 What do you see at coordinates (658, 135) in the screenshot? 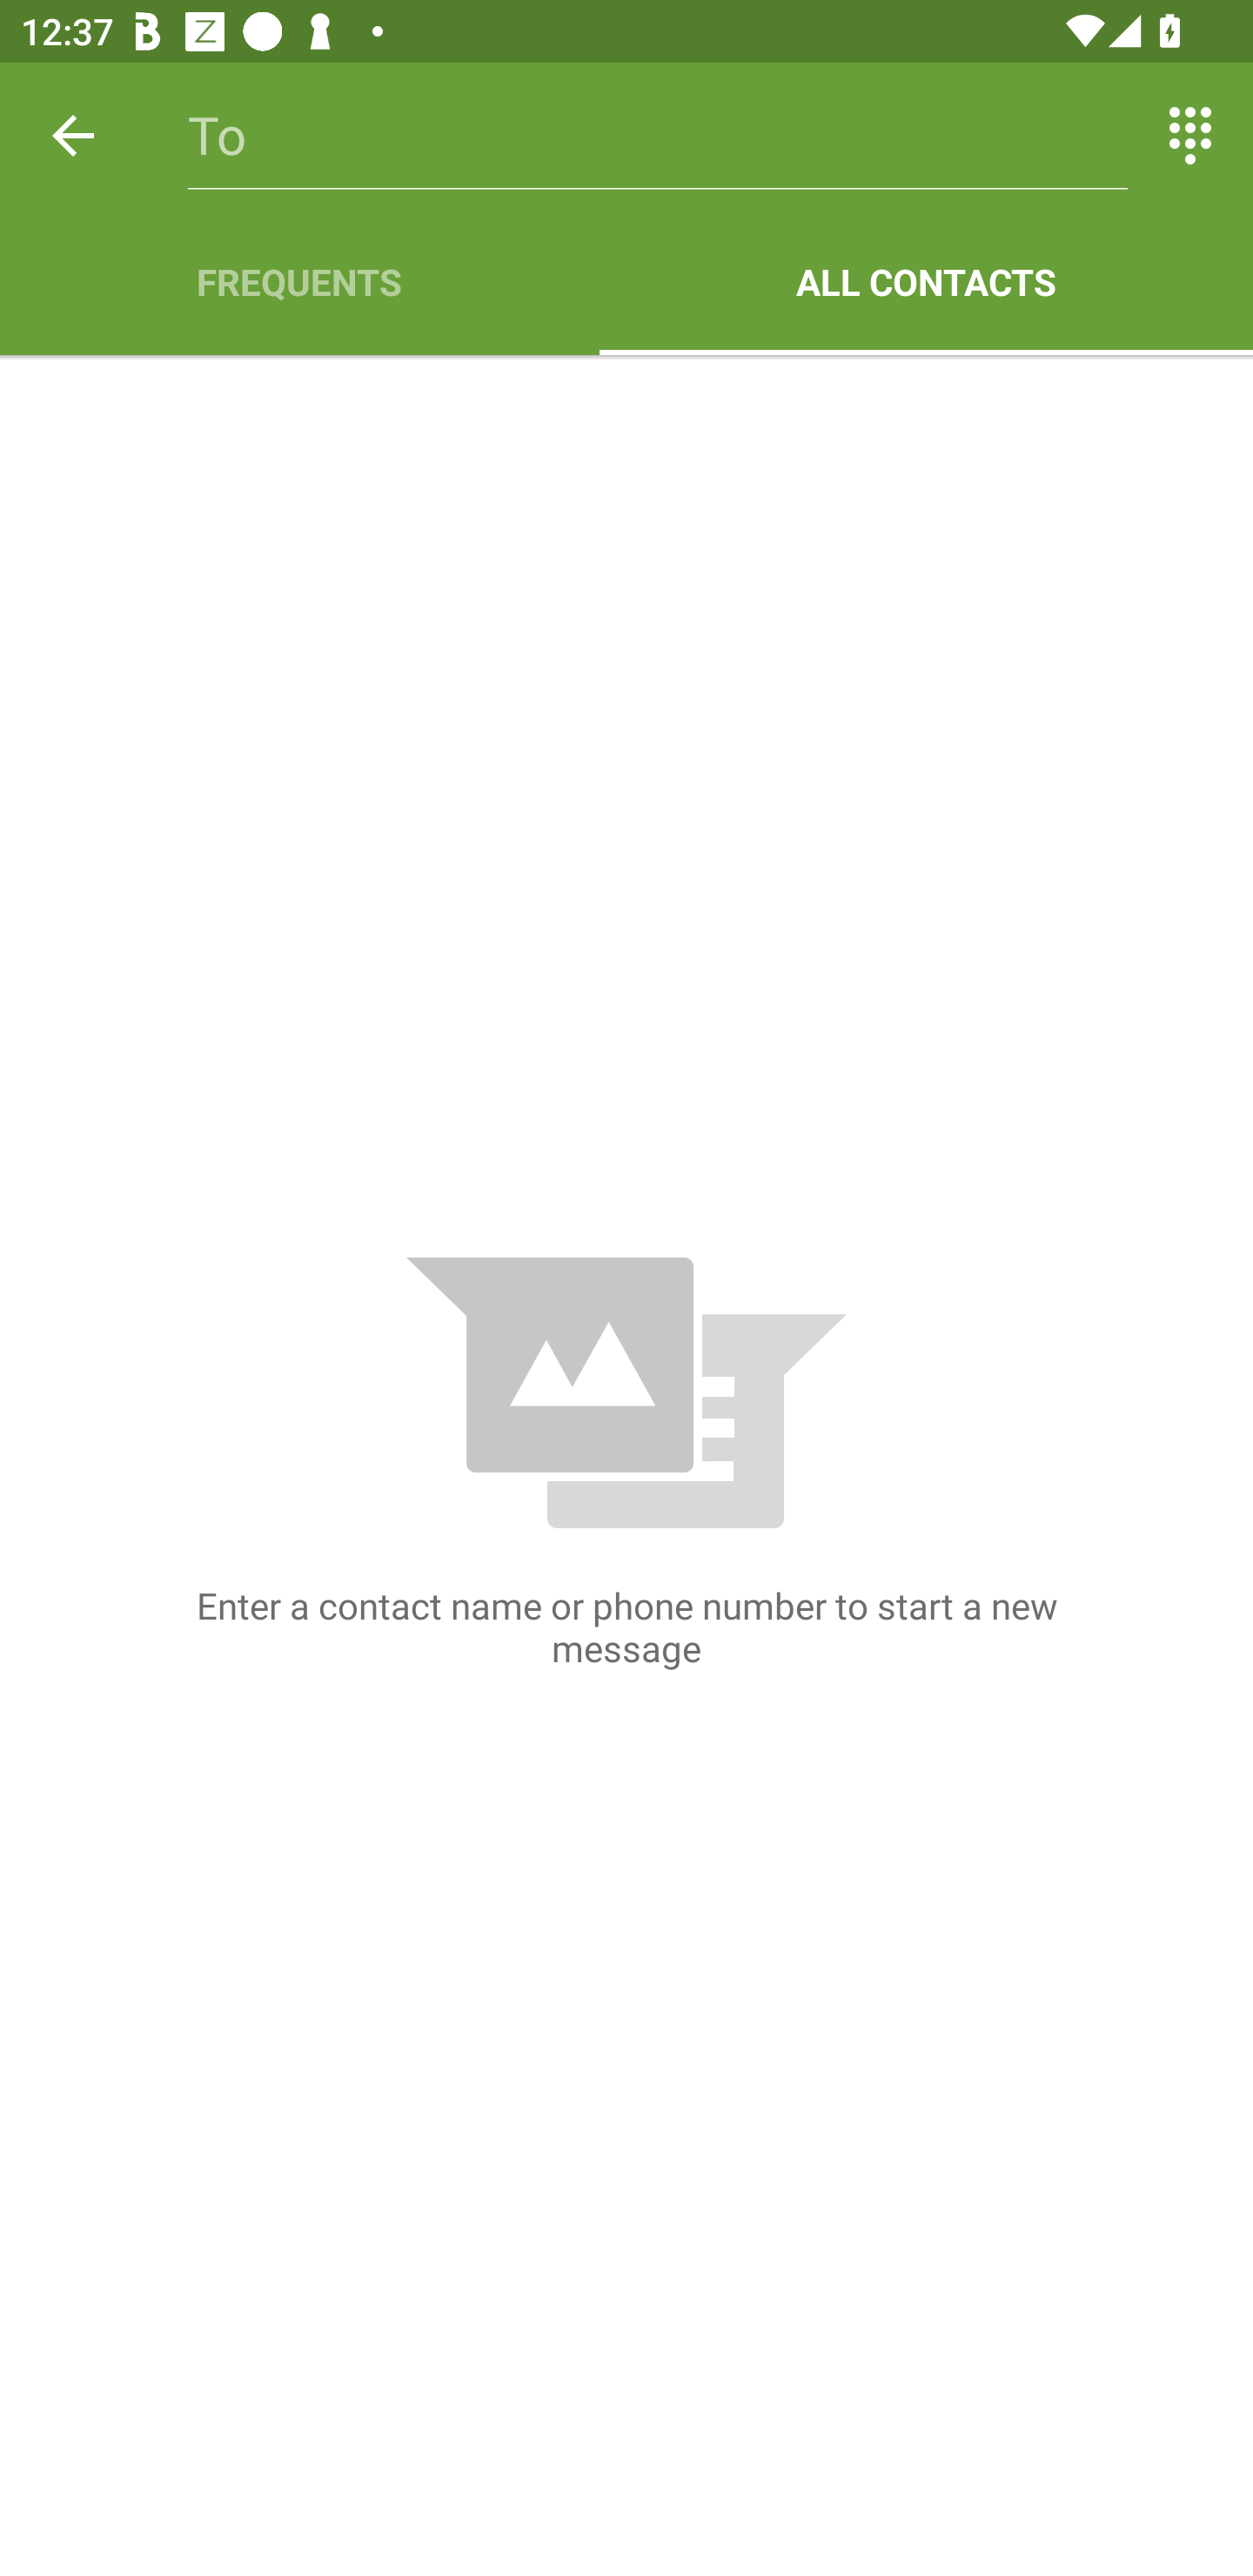
I see `To` at bounding box center [658, 135].